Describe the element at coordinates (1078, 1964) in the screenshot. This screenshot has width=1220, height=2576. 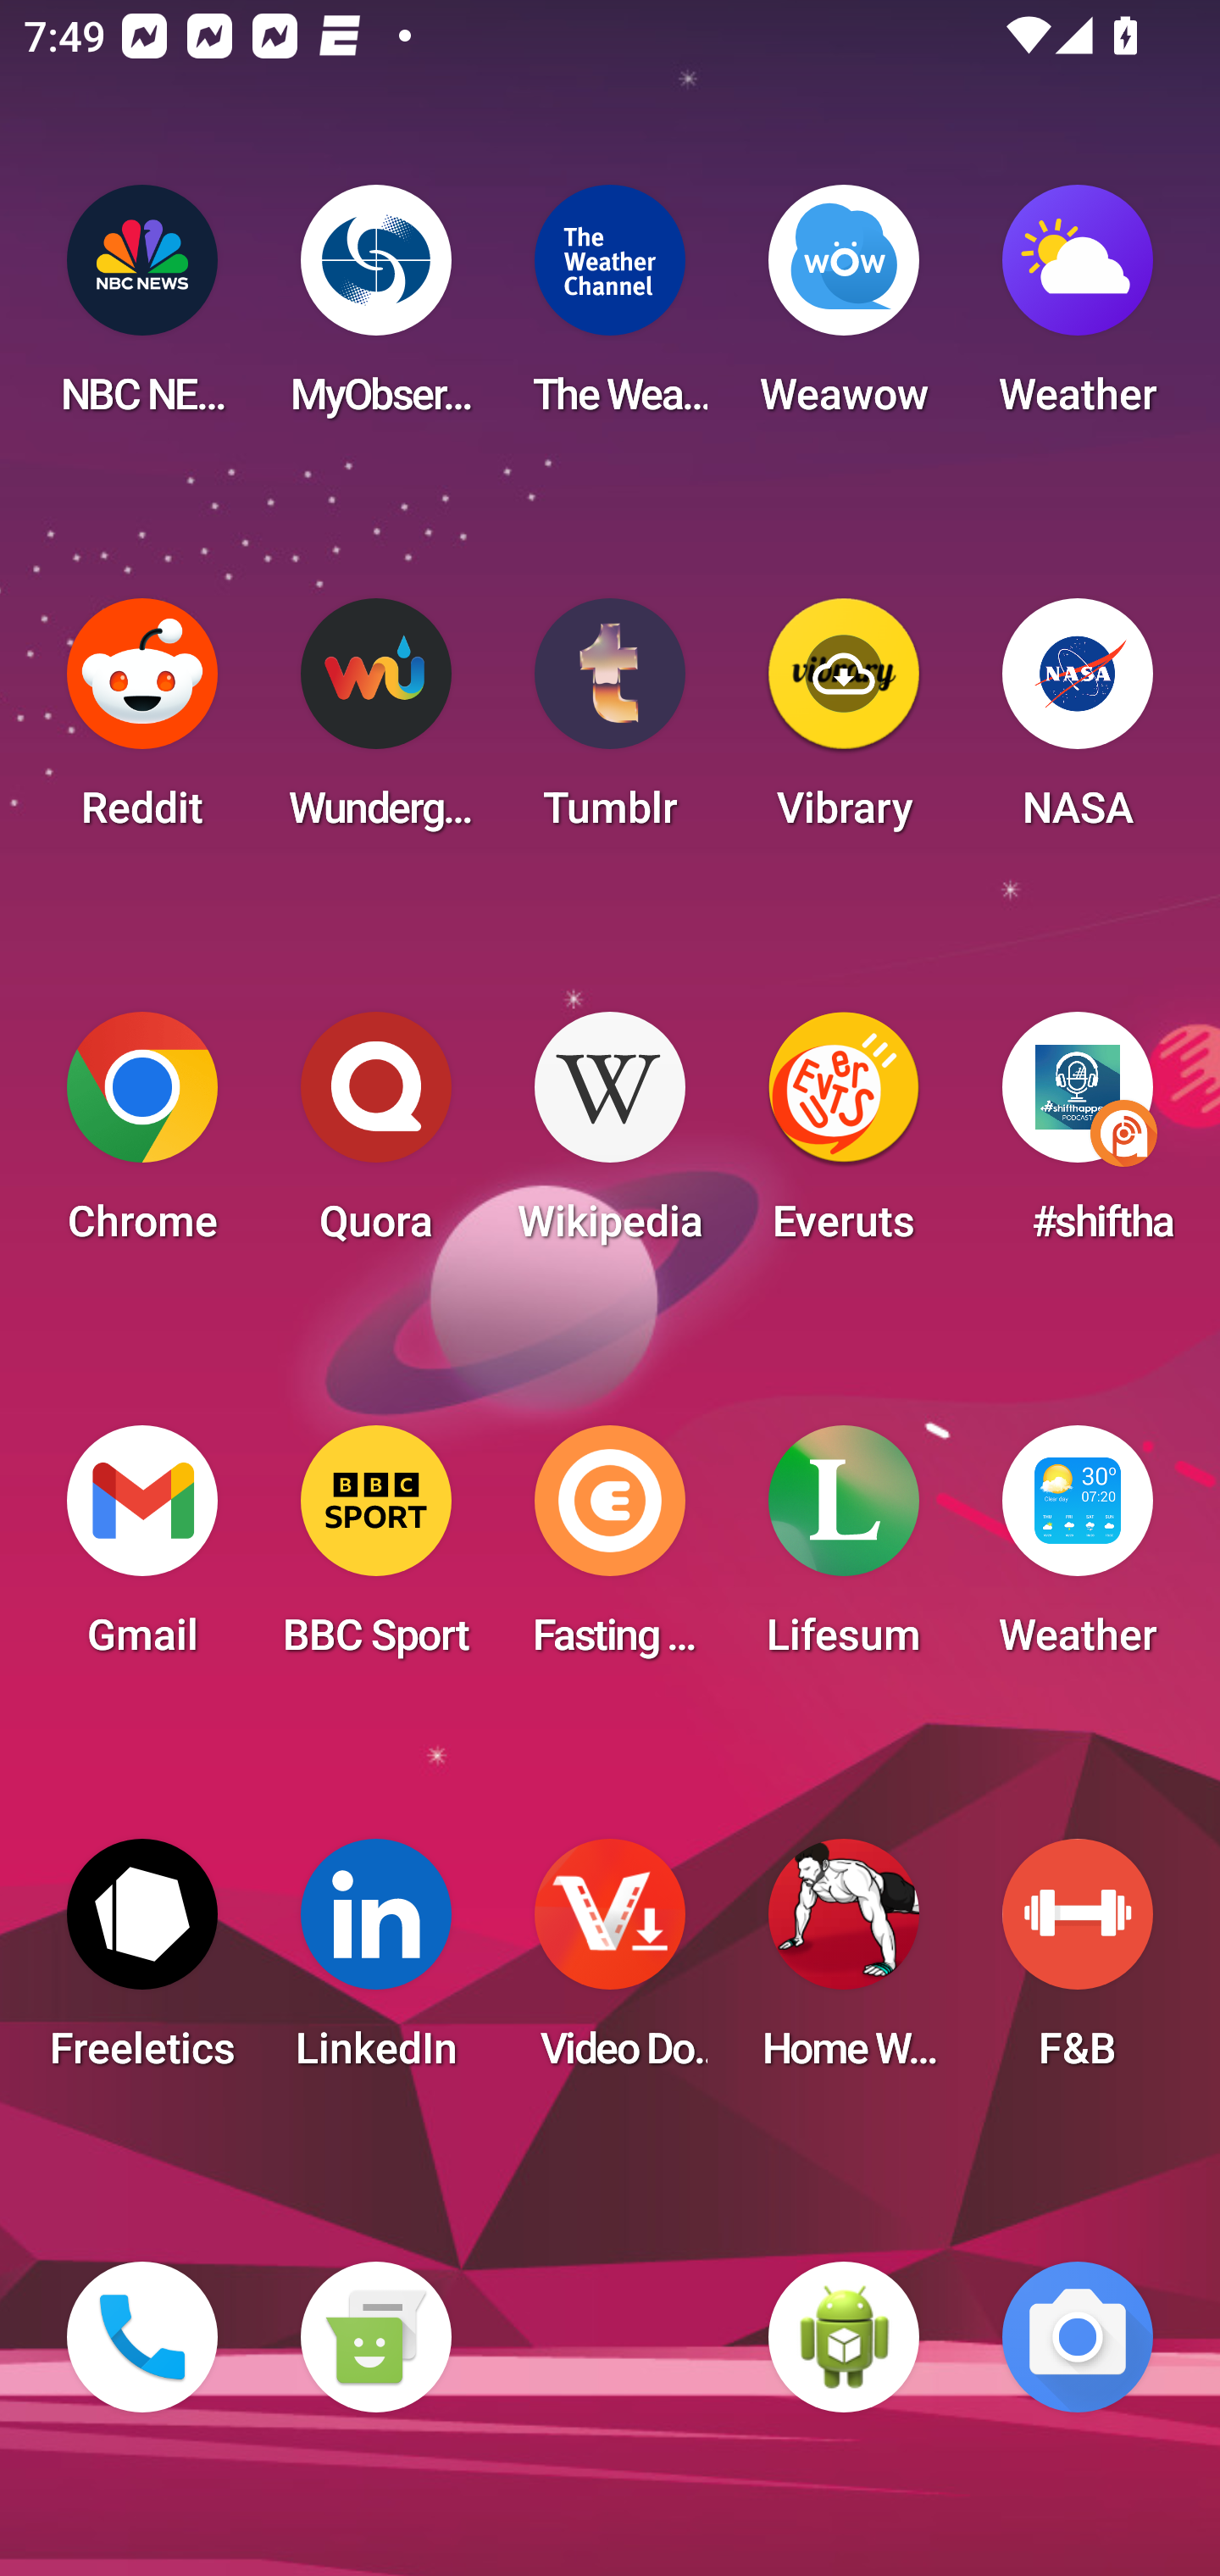
I see `F&B` at that location.